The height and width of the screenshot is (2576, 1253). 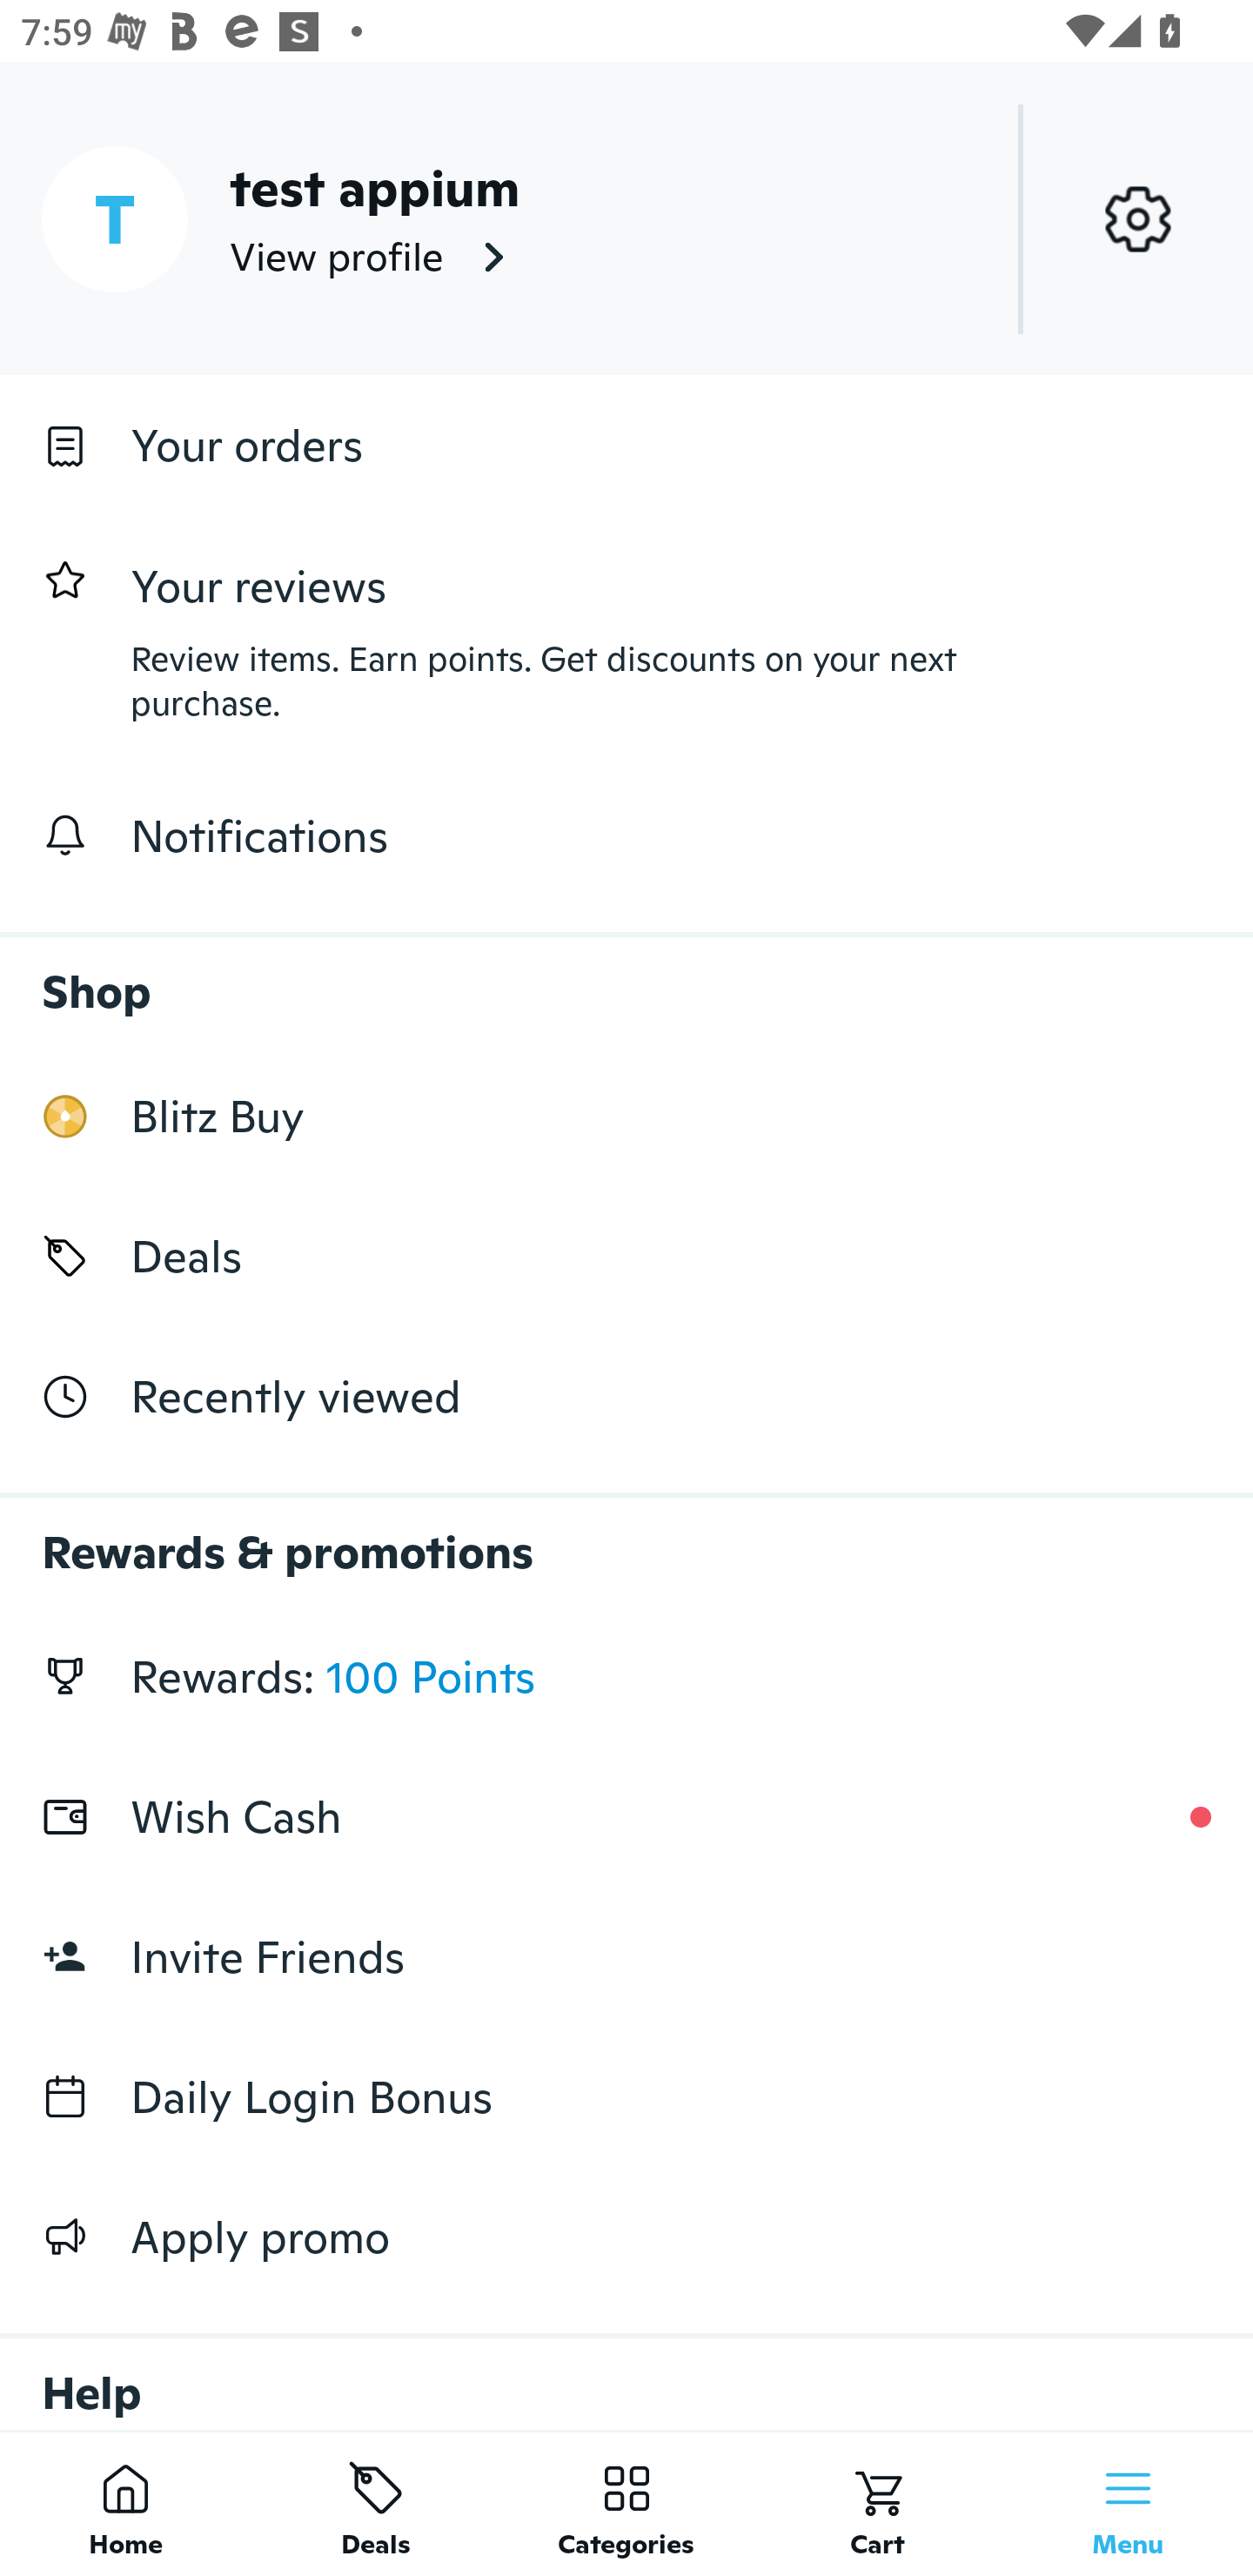 What do you see at coordinates (626, 1398) in the screenshot?
I see `Recently viewed` at bounding box center [626, 1398].